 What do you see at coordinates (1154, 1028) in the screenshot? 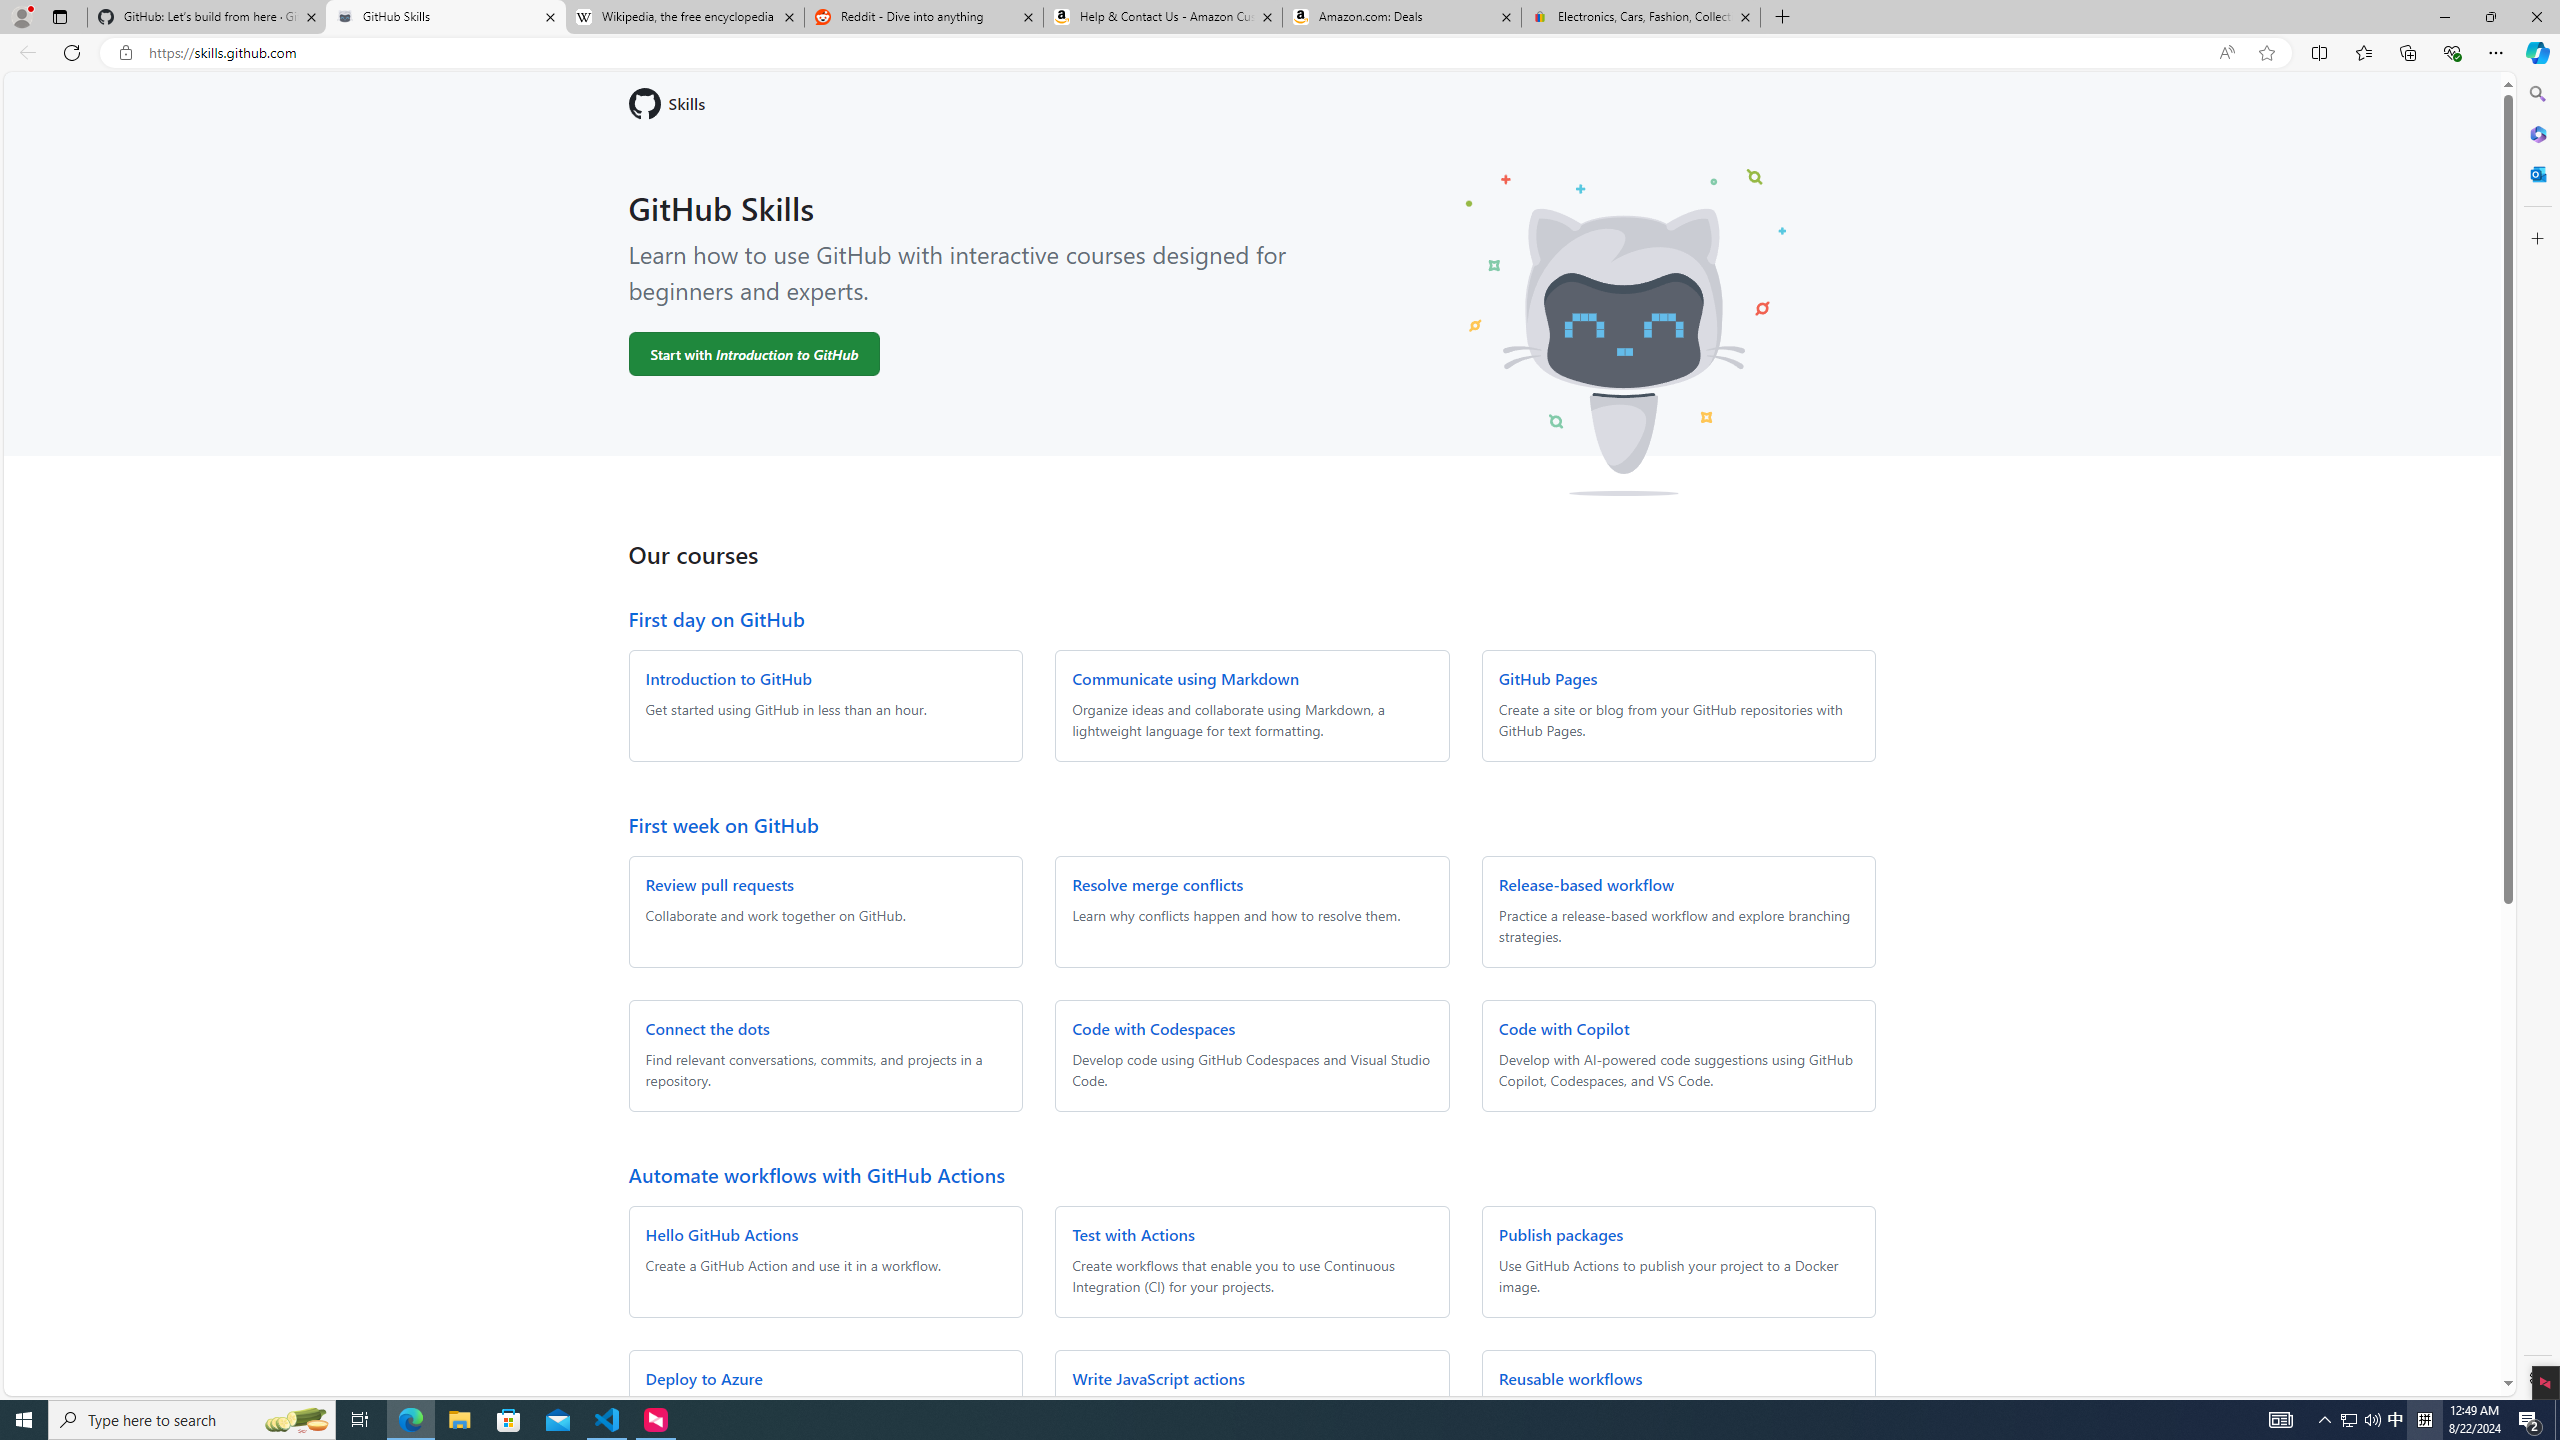
I see `Code with Codespaces` at bounding box center [1154, 1028].